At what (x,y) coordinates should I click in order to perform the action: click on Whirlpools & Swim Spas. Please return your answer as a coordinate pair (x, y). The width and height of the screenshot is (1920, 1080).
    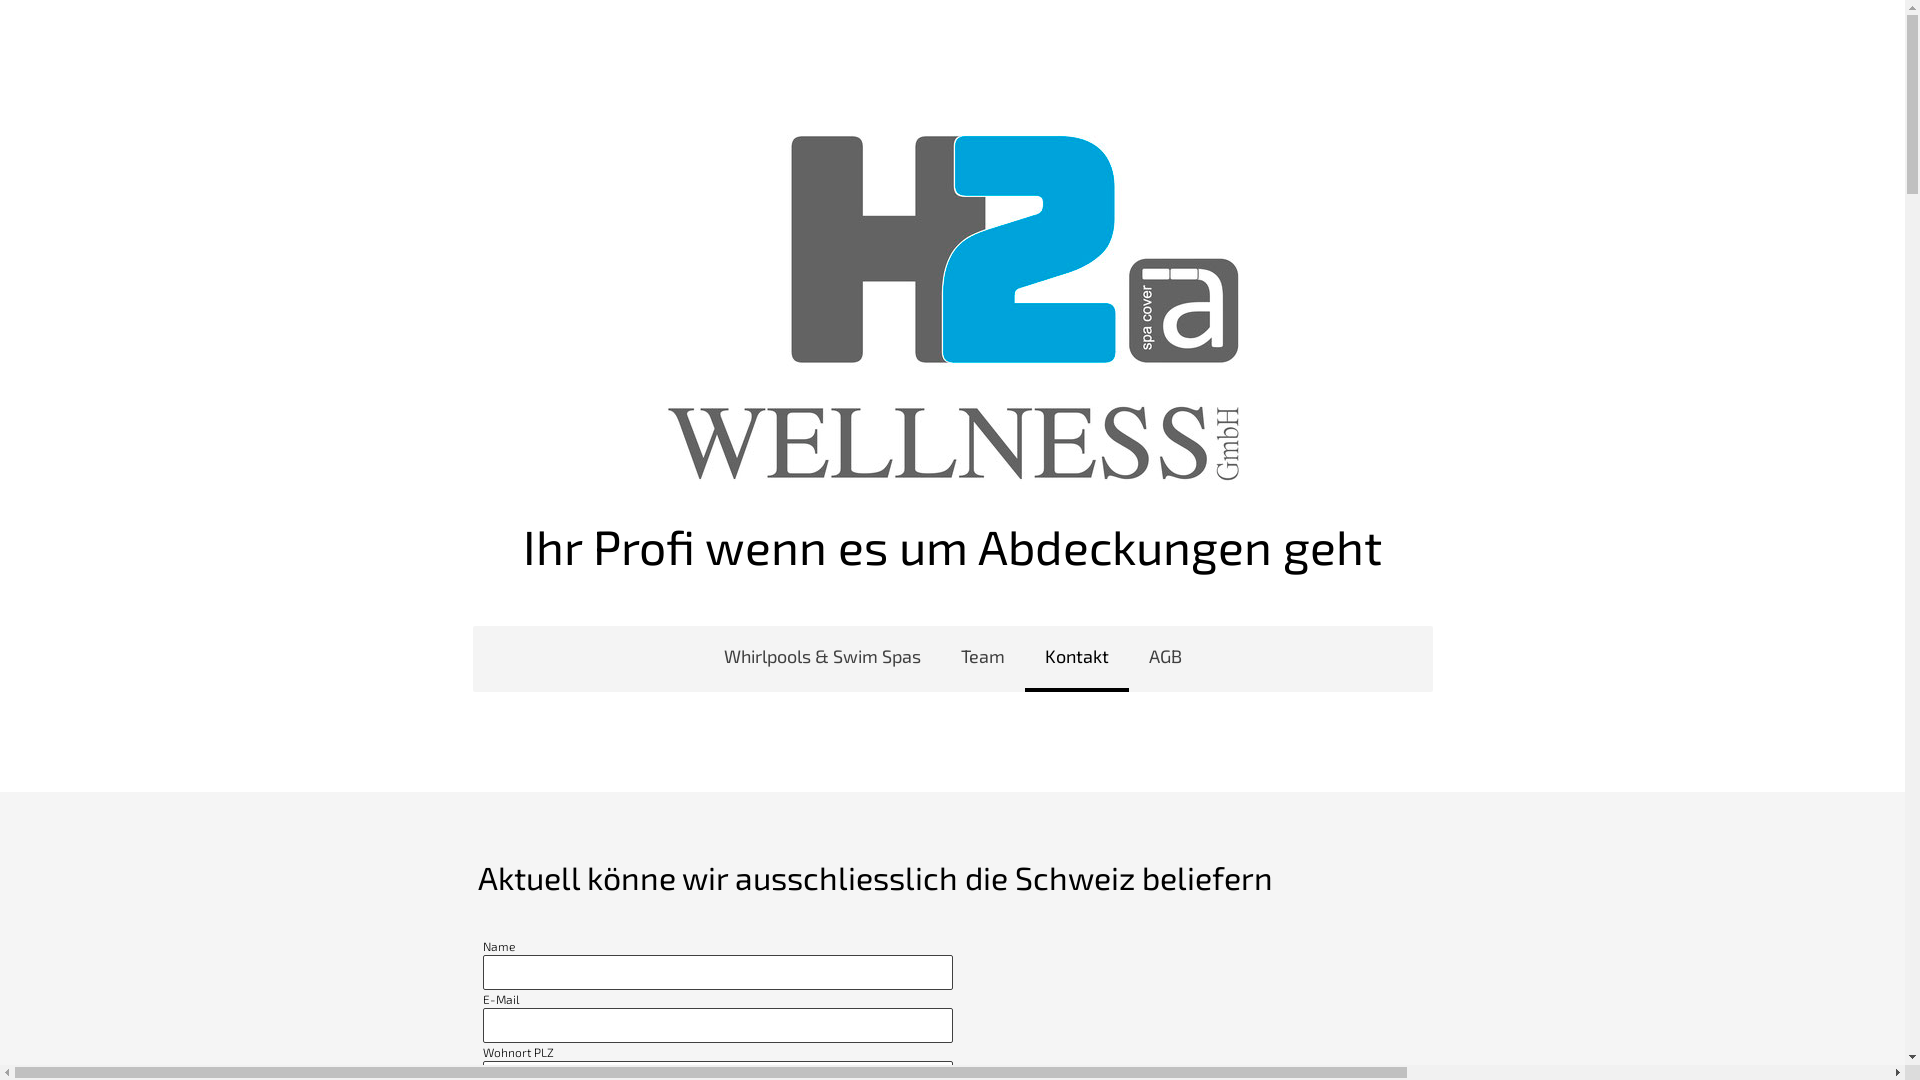
    Looking at the image, I should click on (822, 659).